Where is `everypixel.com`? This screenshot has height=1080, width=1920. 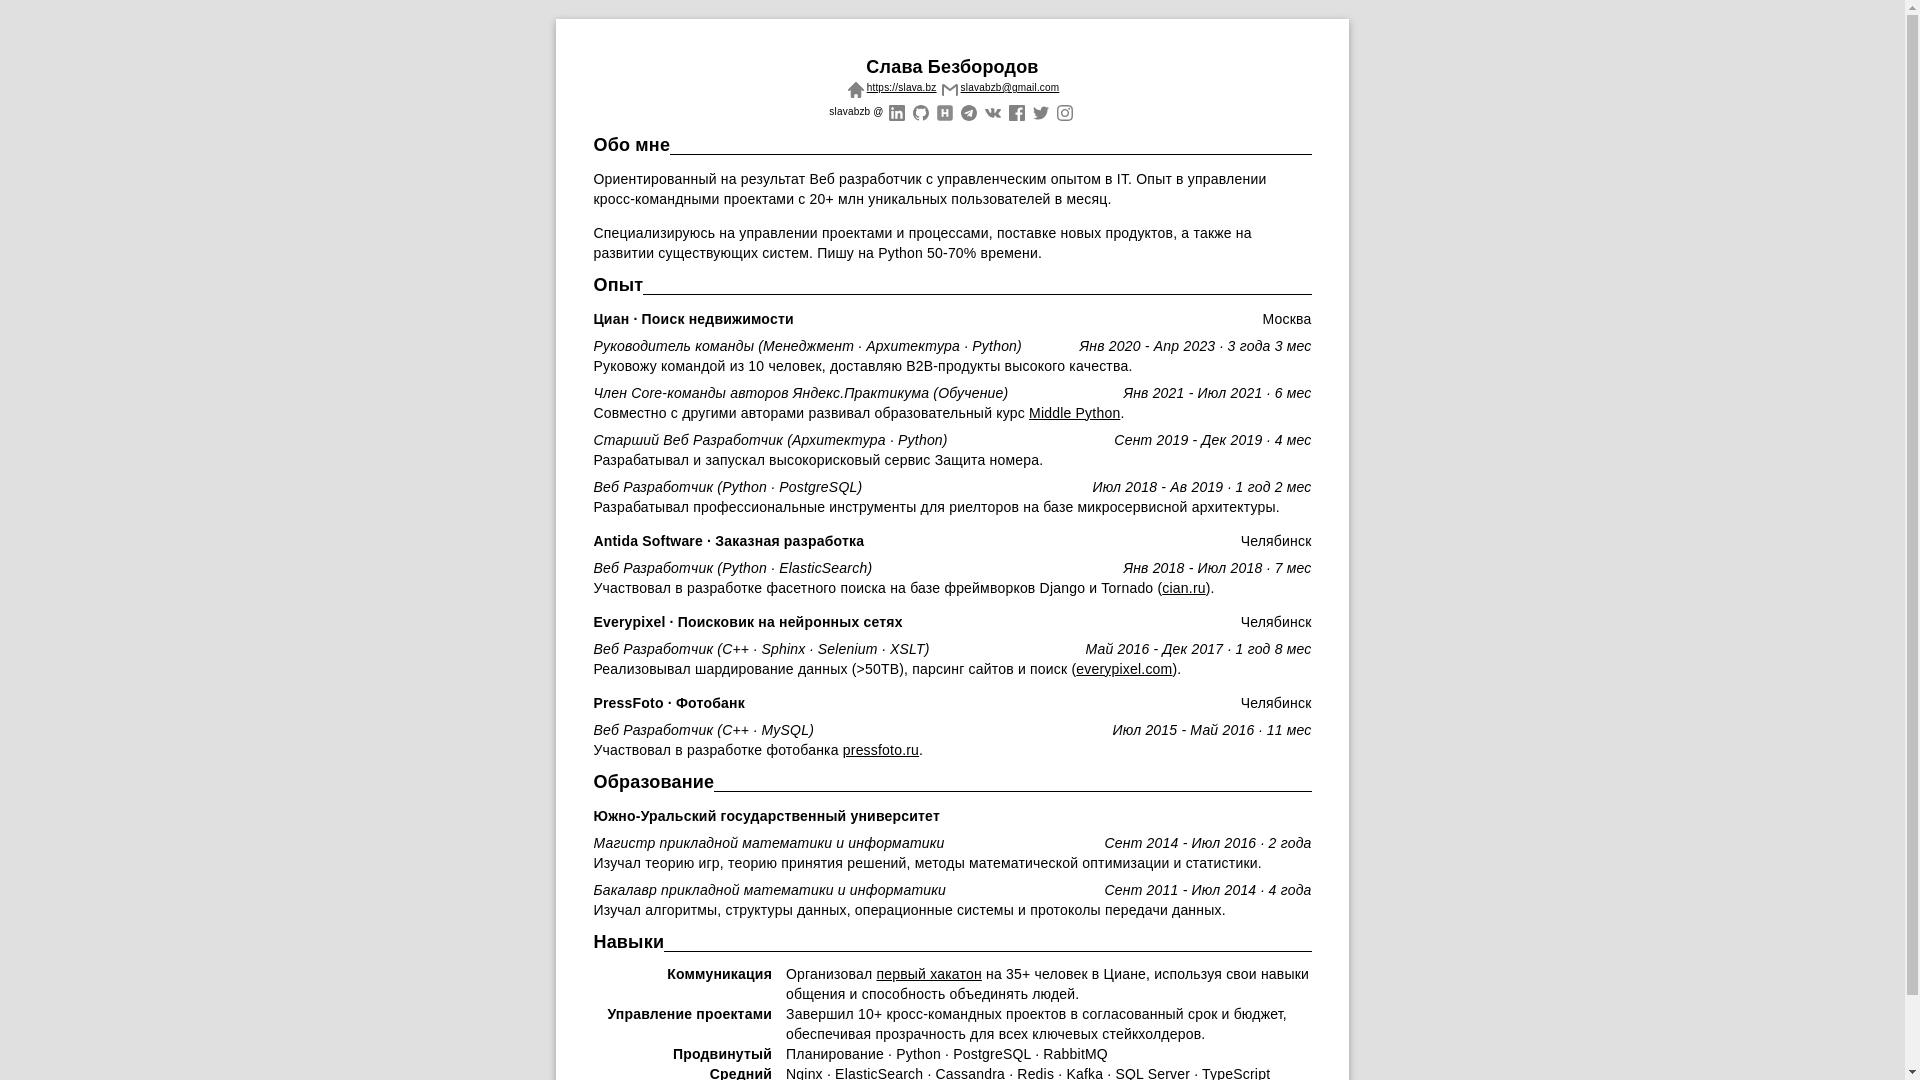 everypixel.com is located at coordinates (1124, 669).